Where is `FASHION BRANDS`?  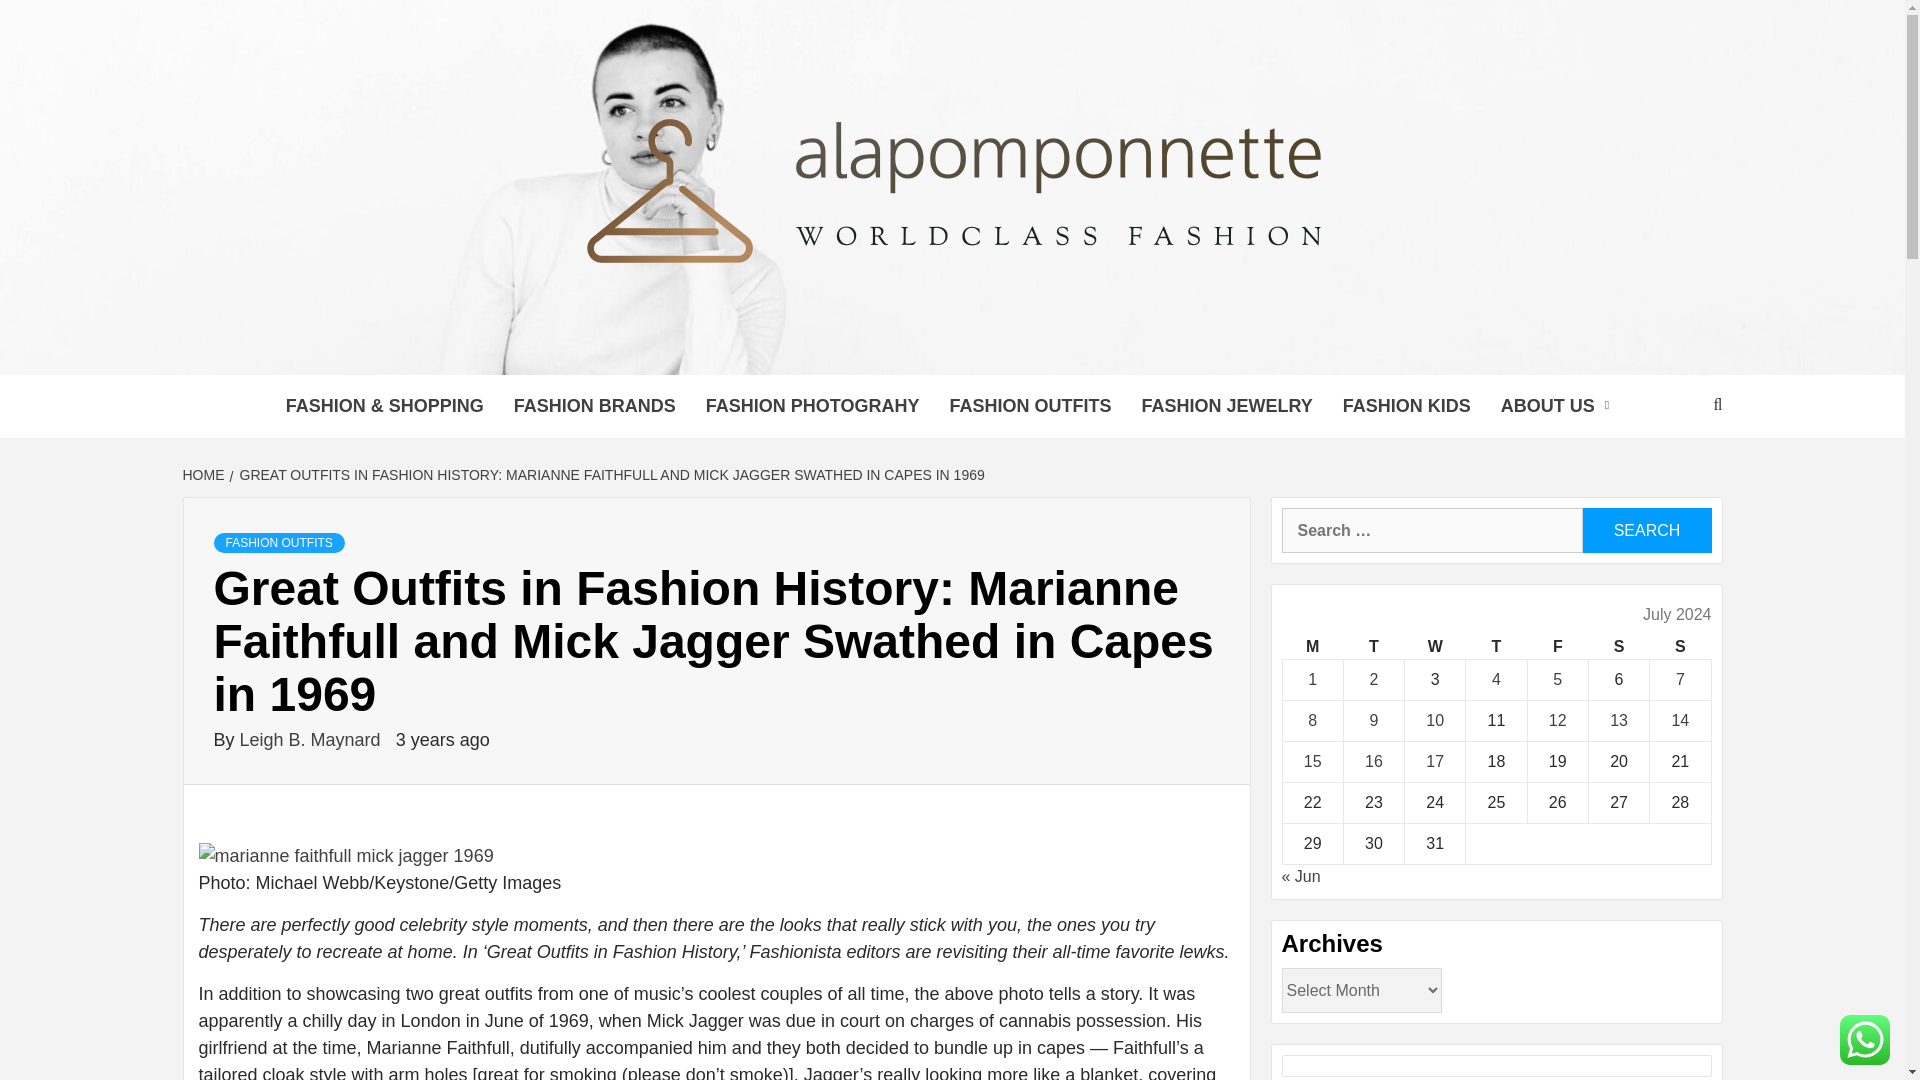
FASHION BRANDS is located at coordinates (595, 406).